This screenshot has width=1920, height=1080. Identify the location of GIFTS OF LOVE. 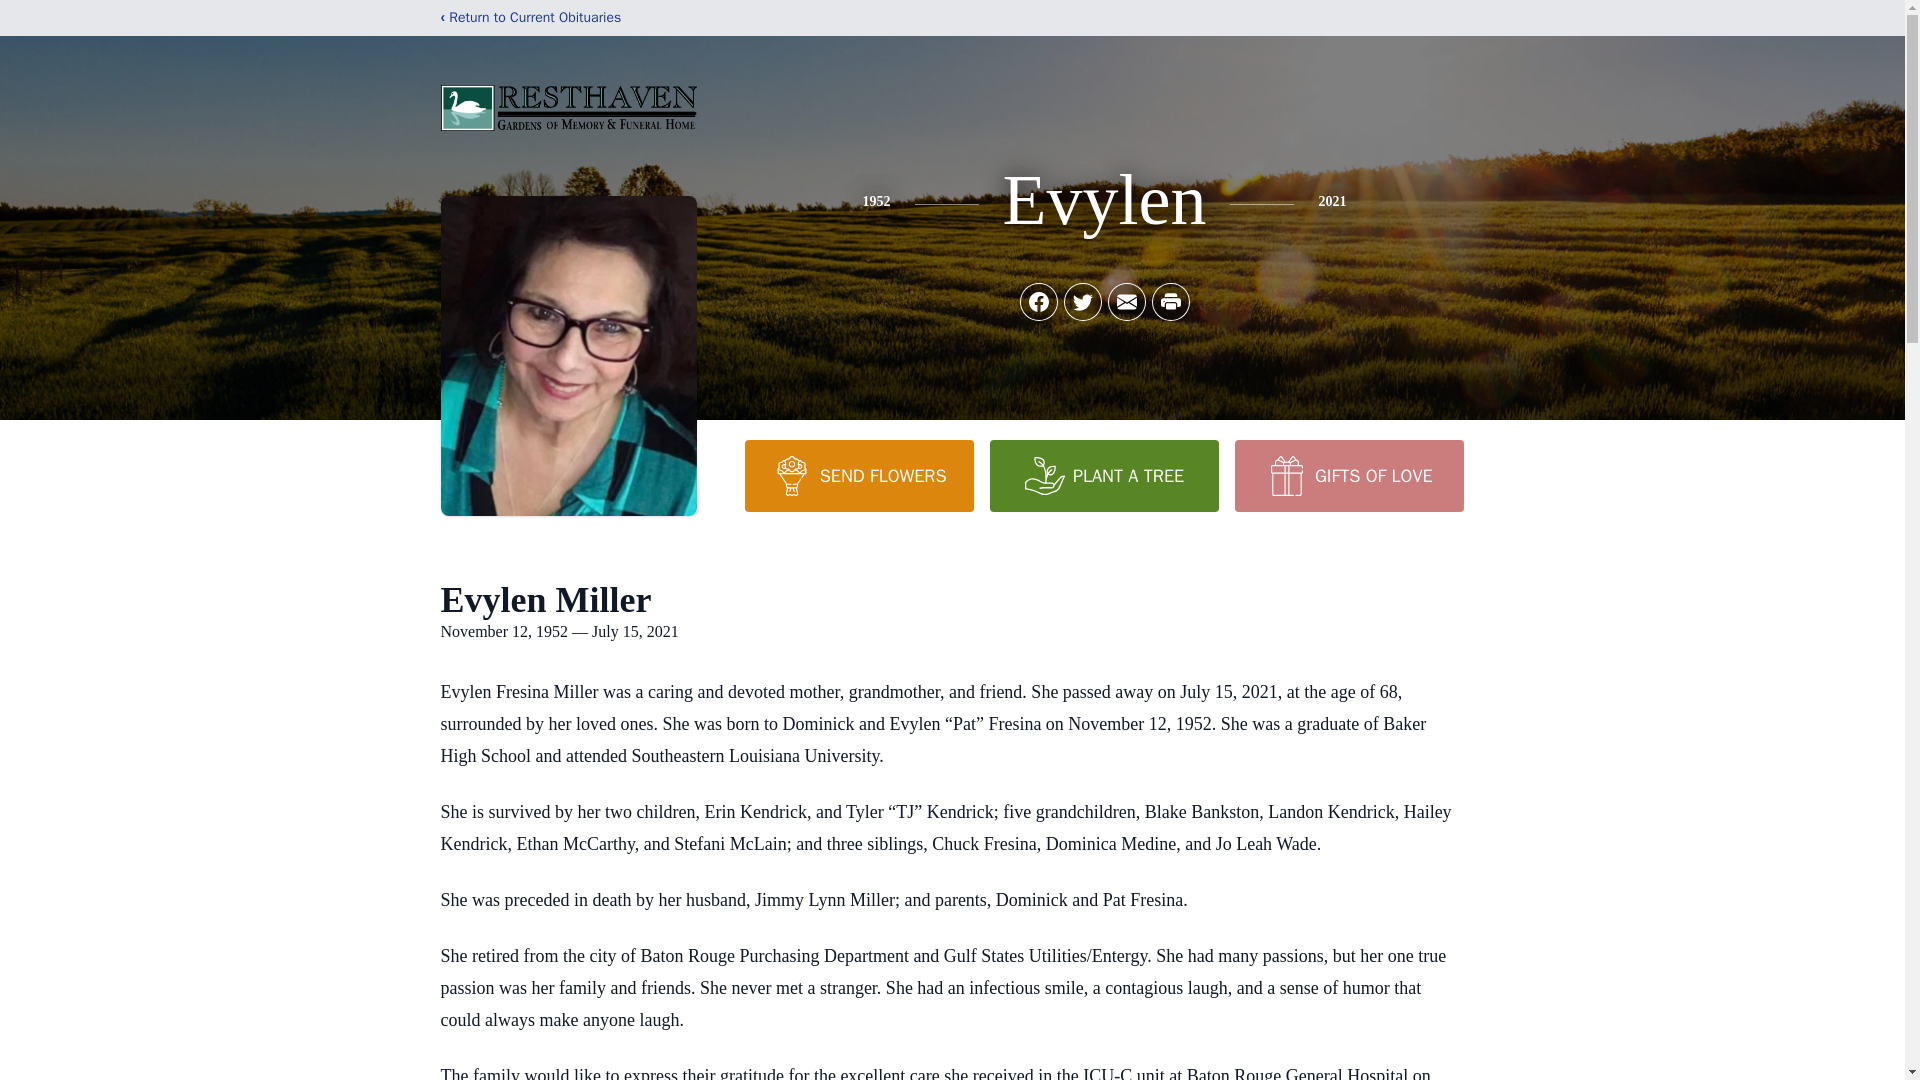
(1348, 475).